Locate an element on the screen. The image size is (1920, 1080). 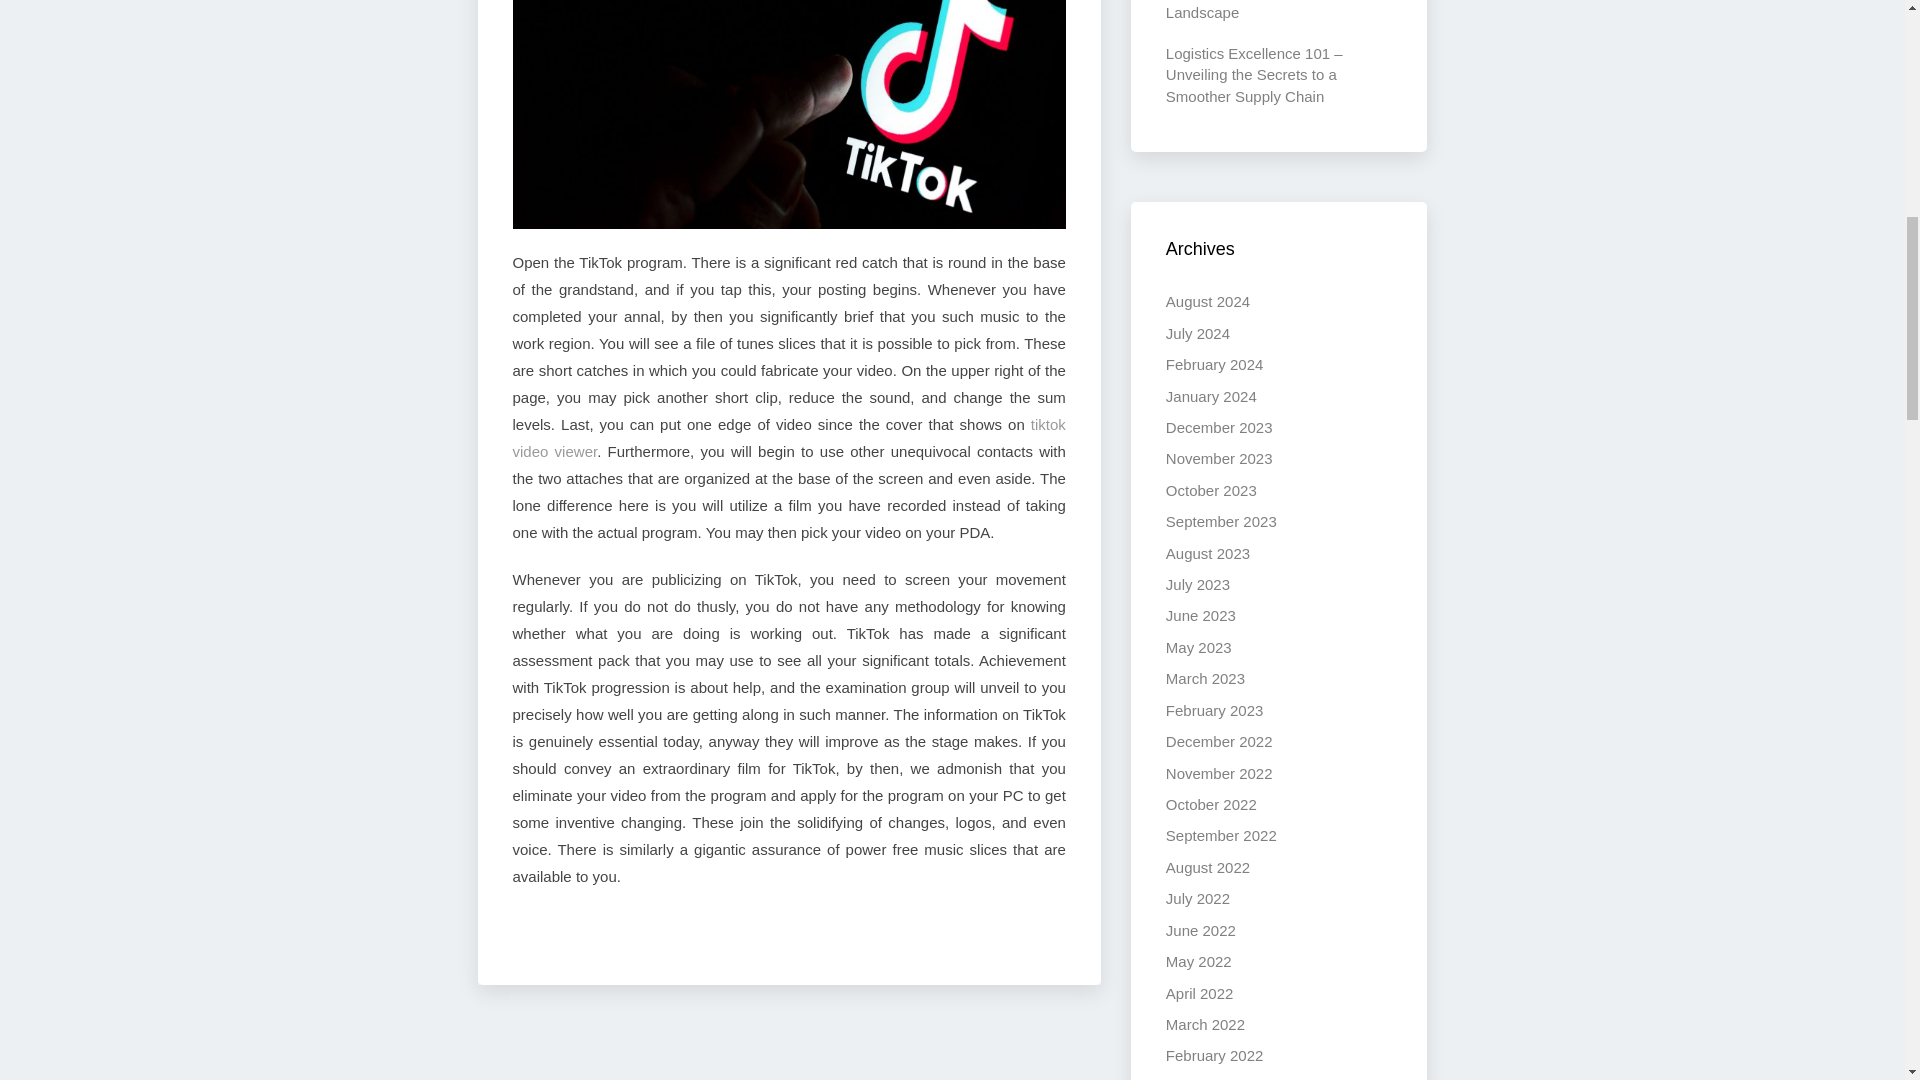
January 2024 is located at coordinates (1211, 396).